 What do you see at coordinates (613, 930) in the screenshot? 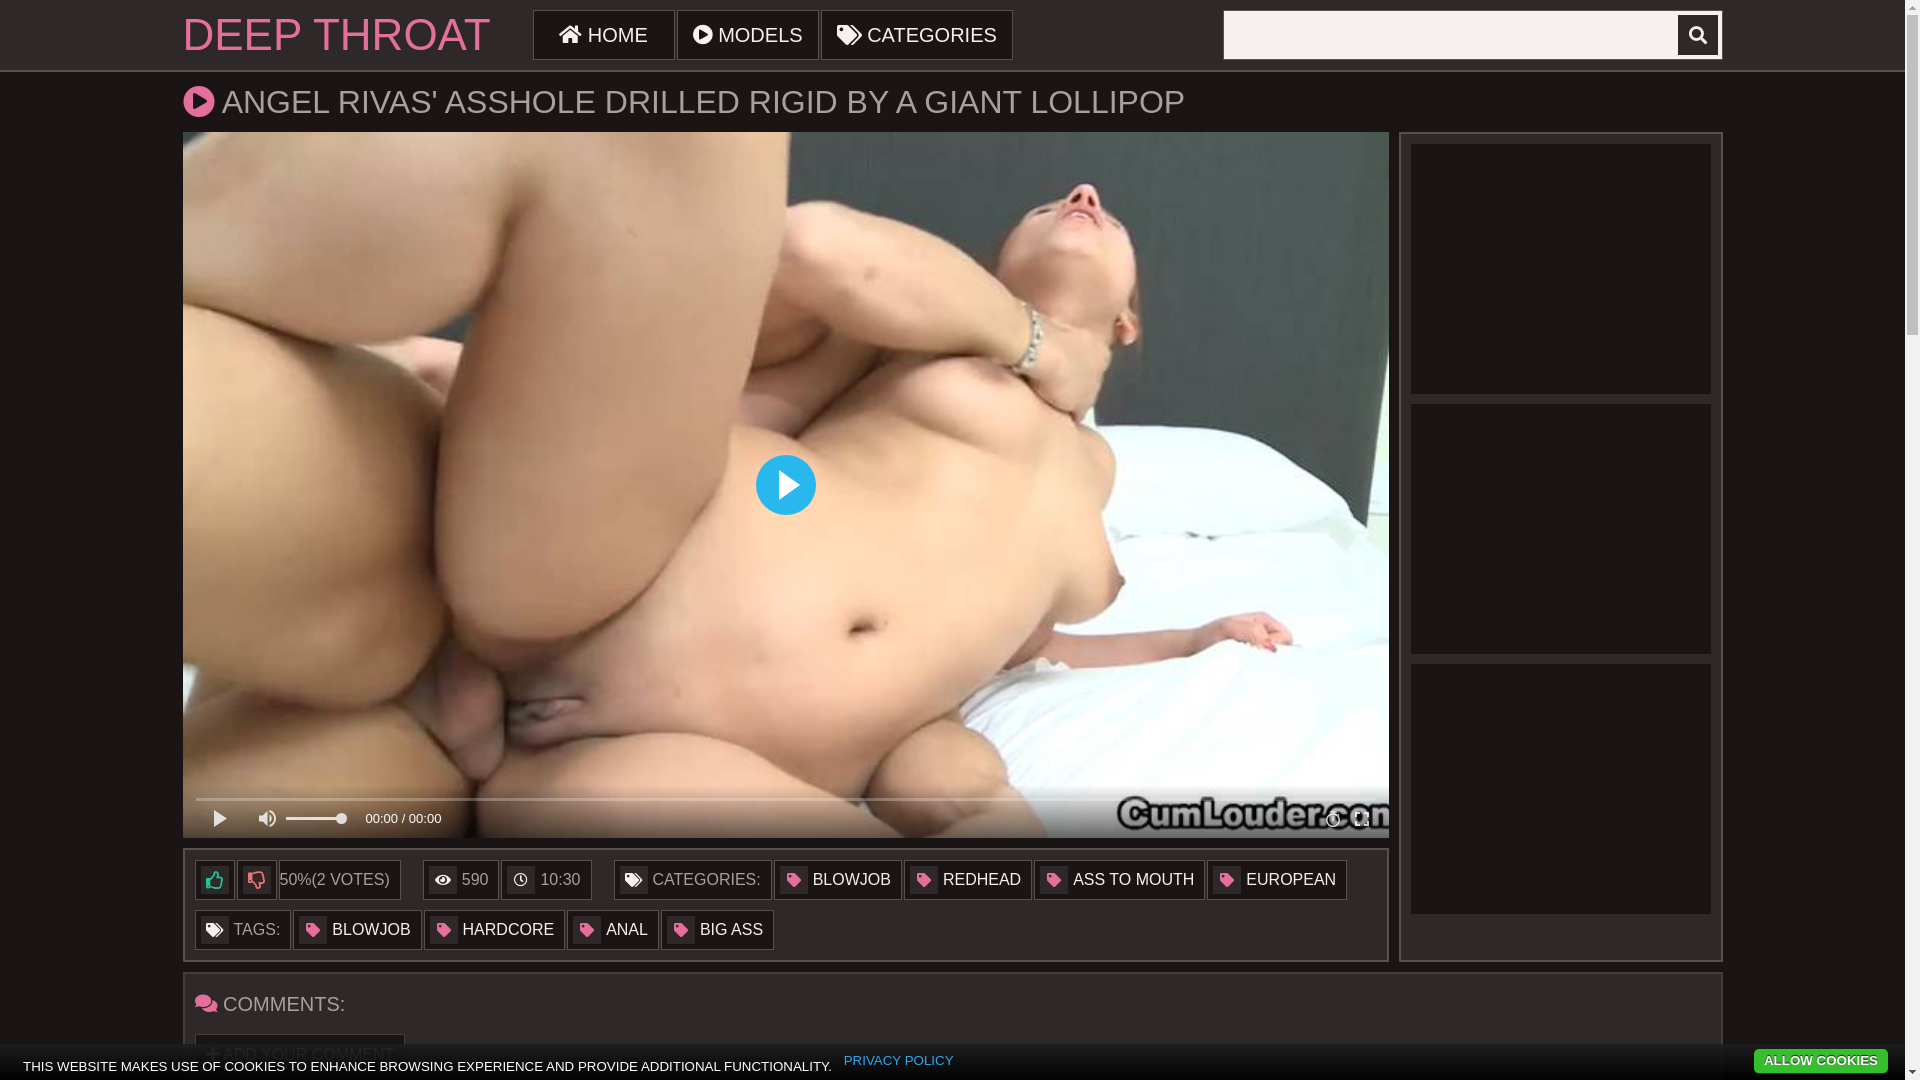
I see `ANAL` at bounding box center [613, 930].